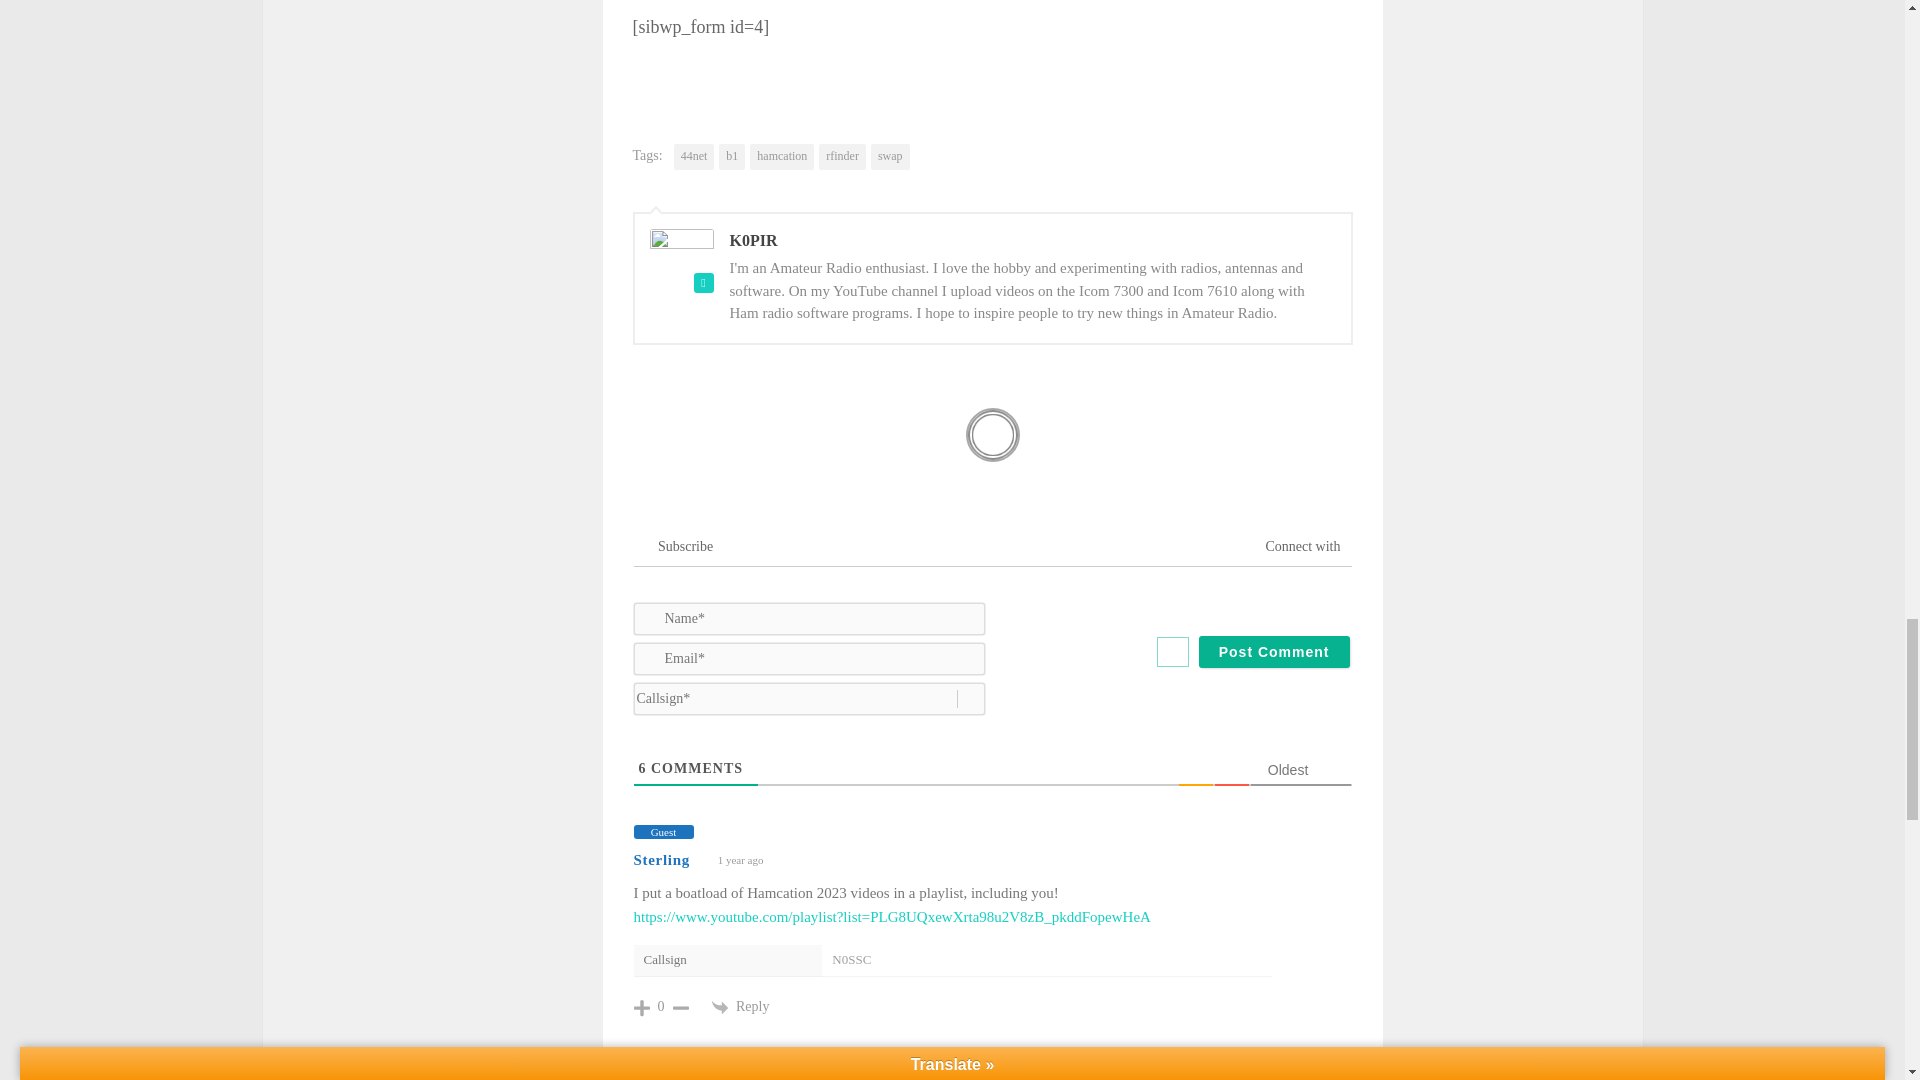 This screenshot has height=1080, width=1920. What do you see at coordinates (1274, 652) in the screenshot?
I see `Post Comment` at bounding box center [1274, 652].